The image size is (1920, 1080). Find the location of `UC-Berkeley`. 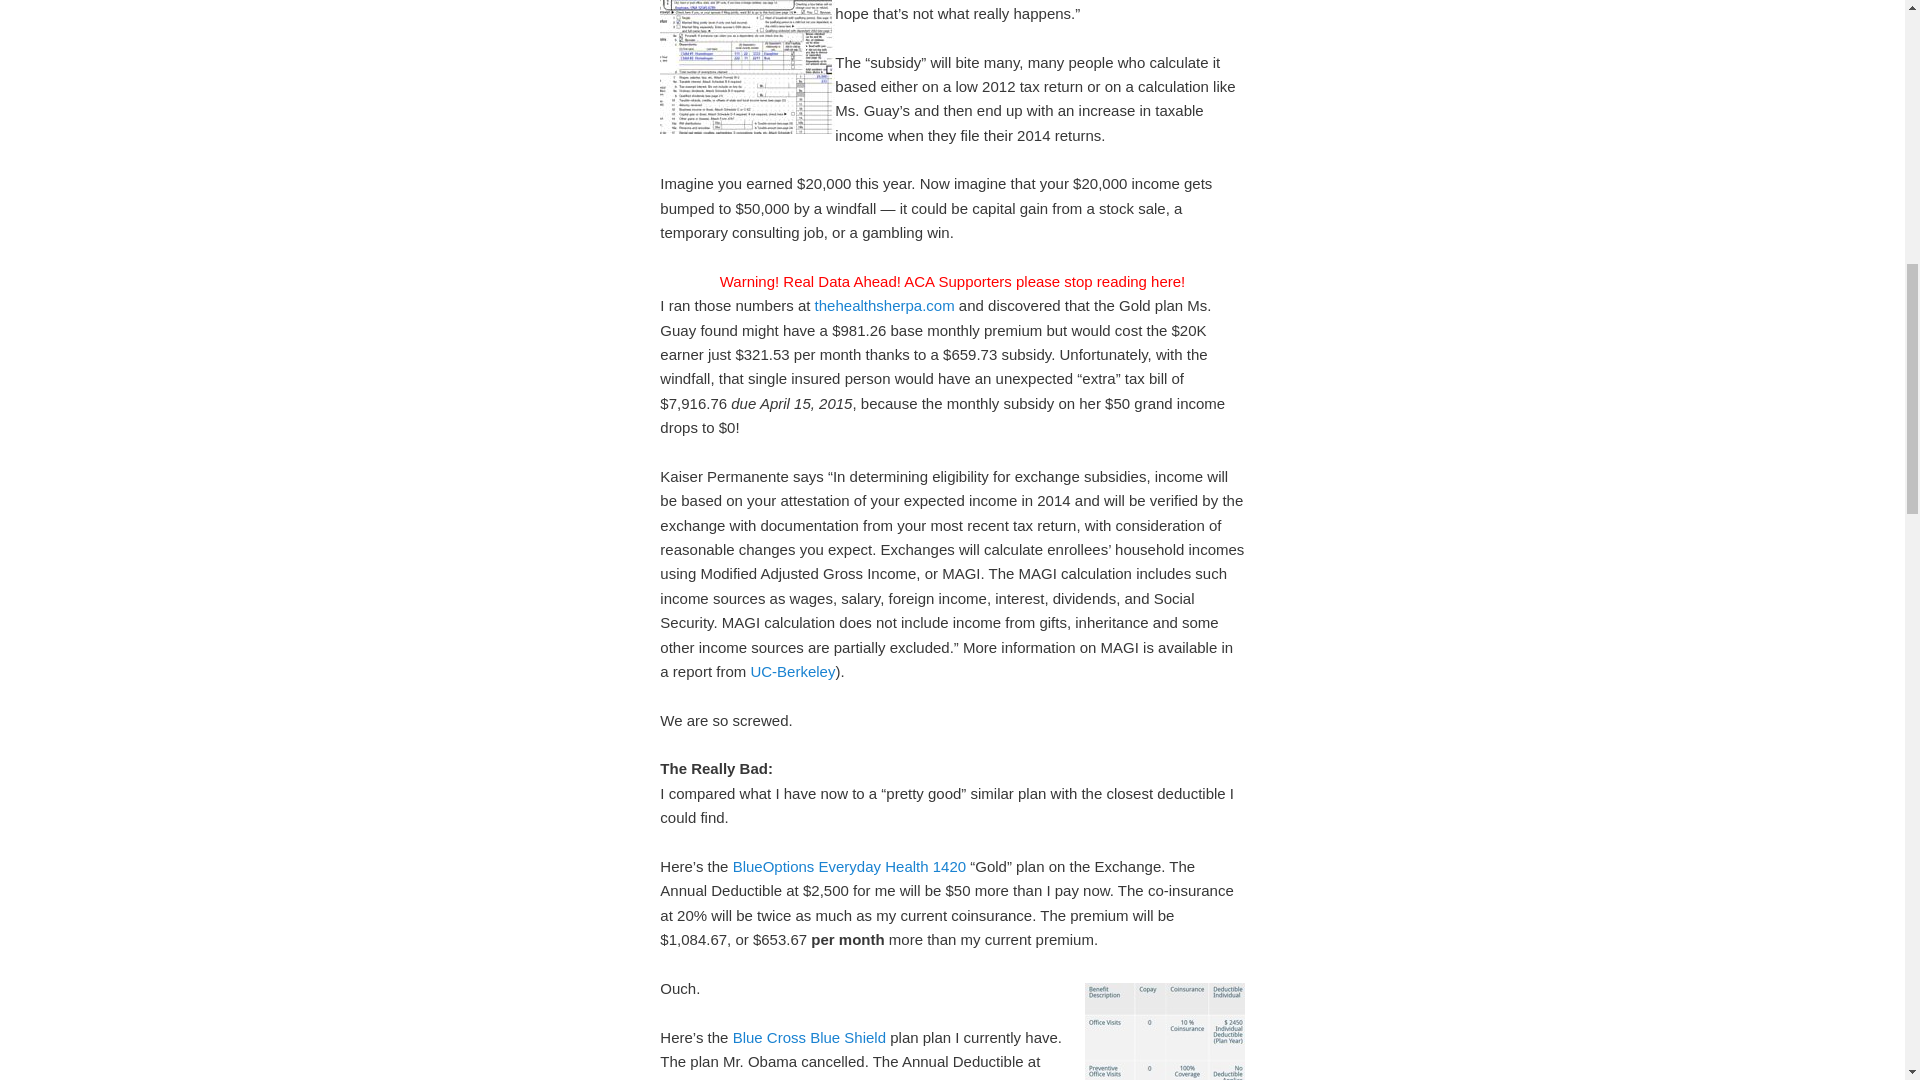

UC-Berkeley is located at coordinates (792, 672).